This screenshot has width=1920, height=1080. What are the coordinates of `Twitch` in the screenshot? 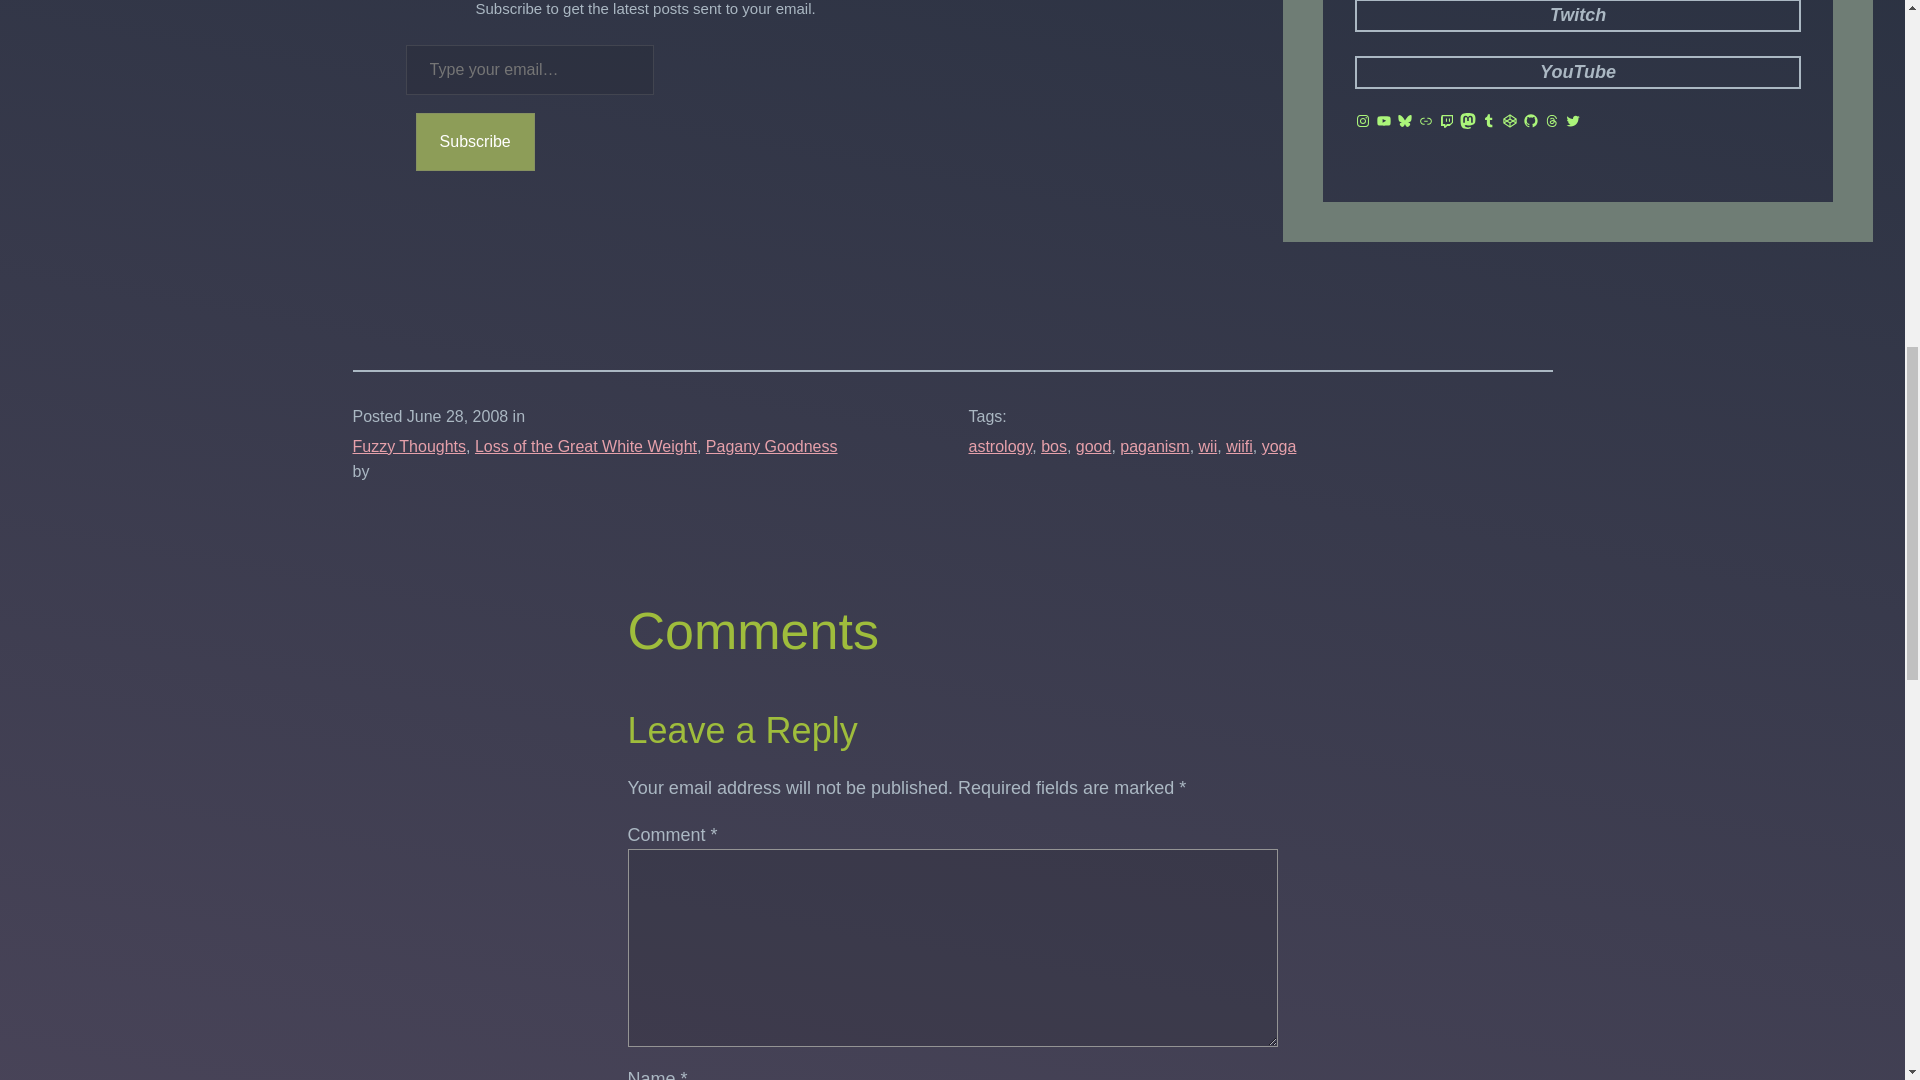 It's located at (1446, 120).